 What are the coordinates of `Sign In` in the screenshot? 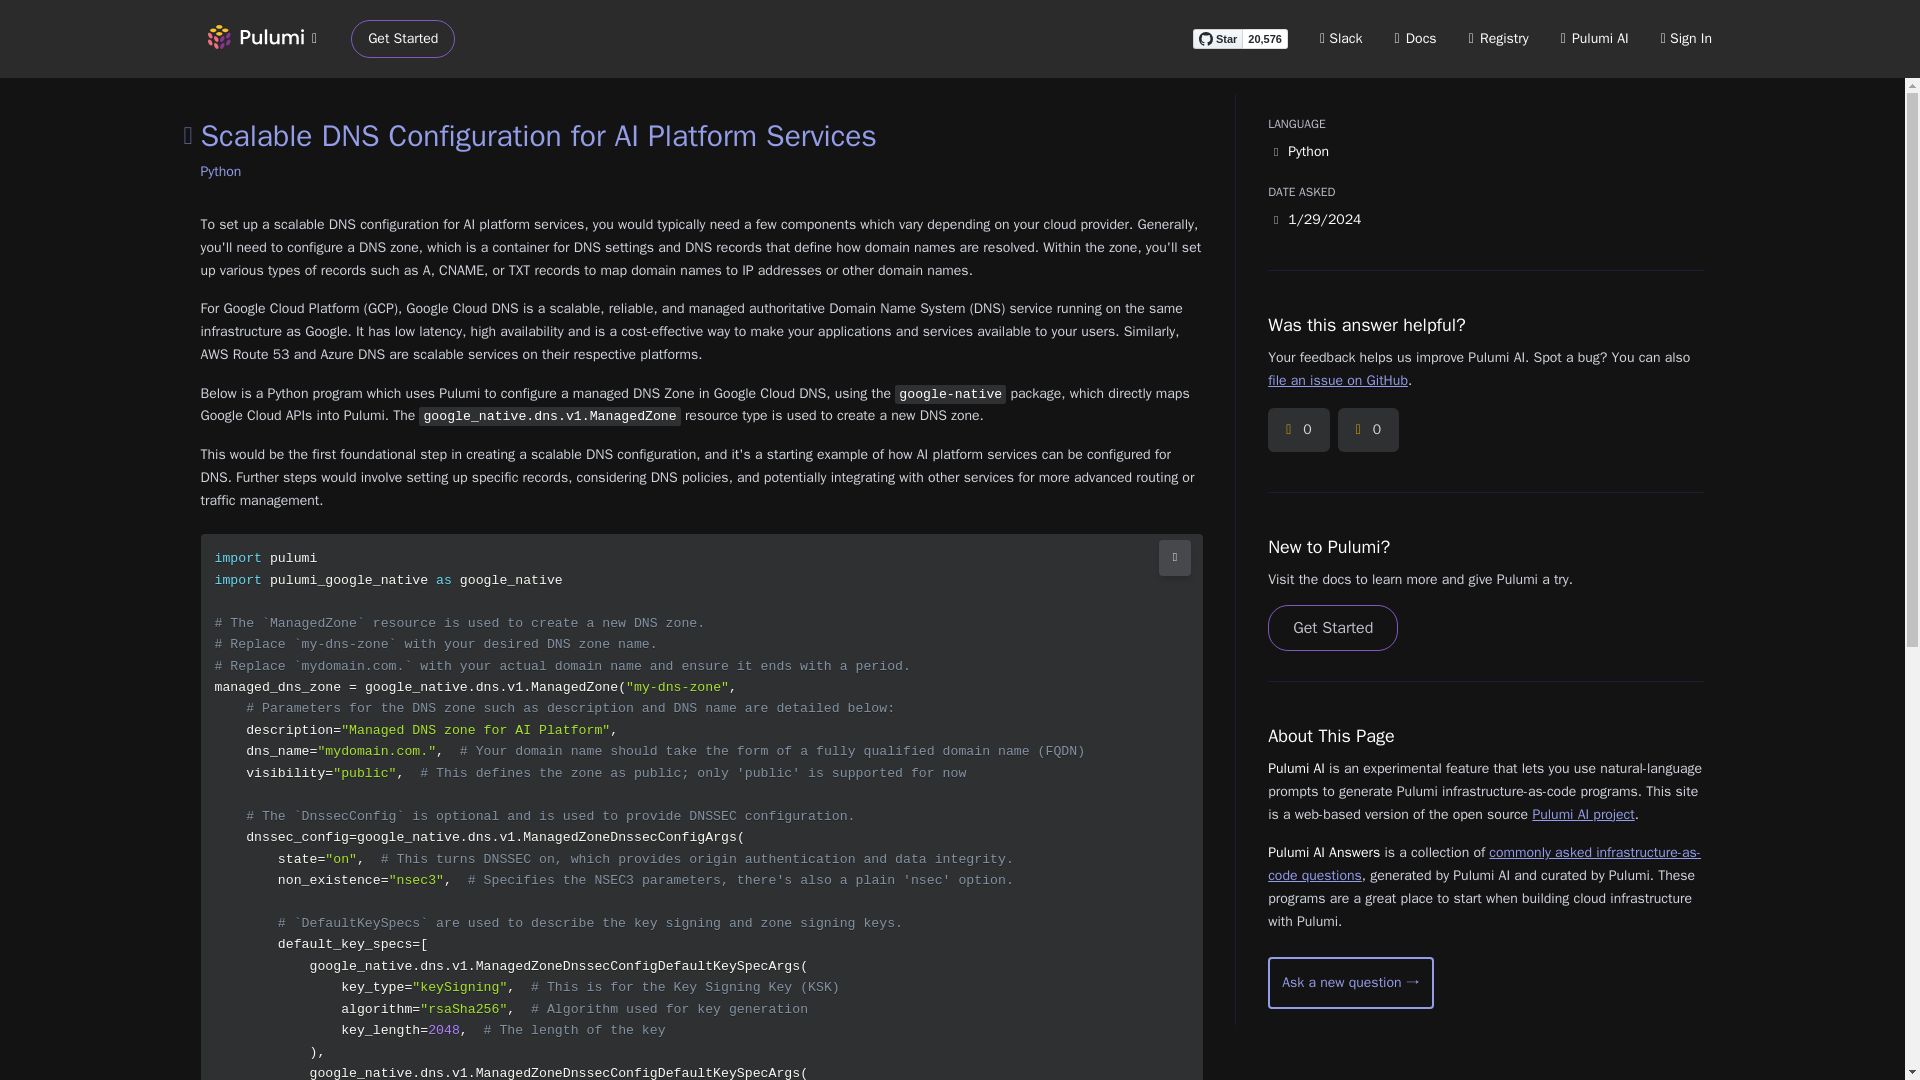 It's located at (1686, 38).